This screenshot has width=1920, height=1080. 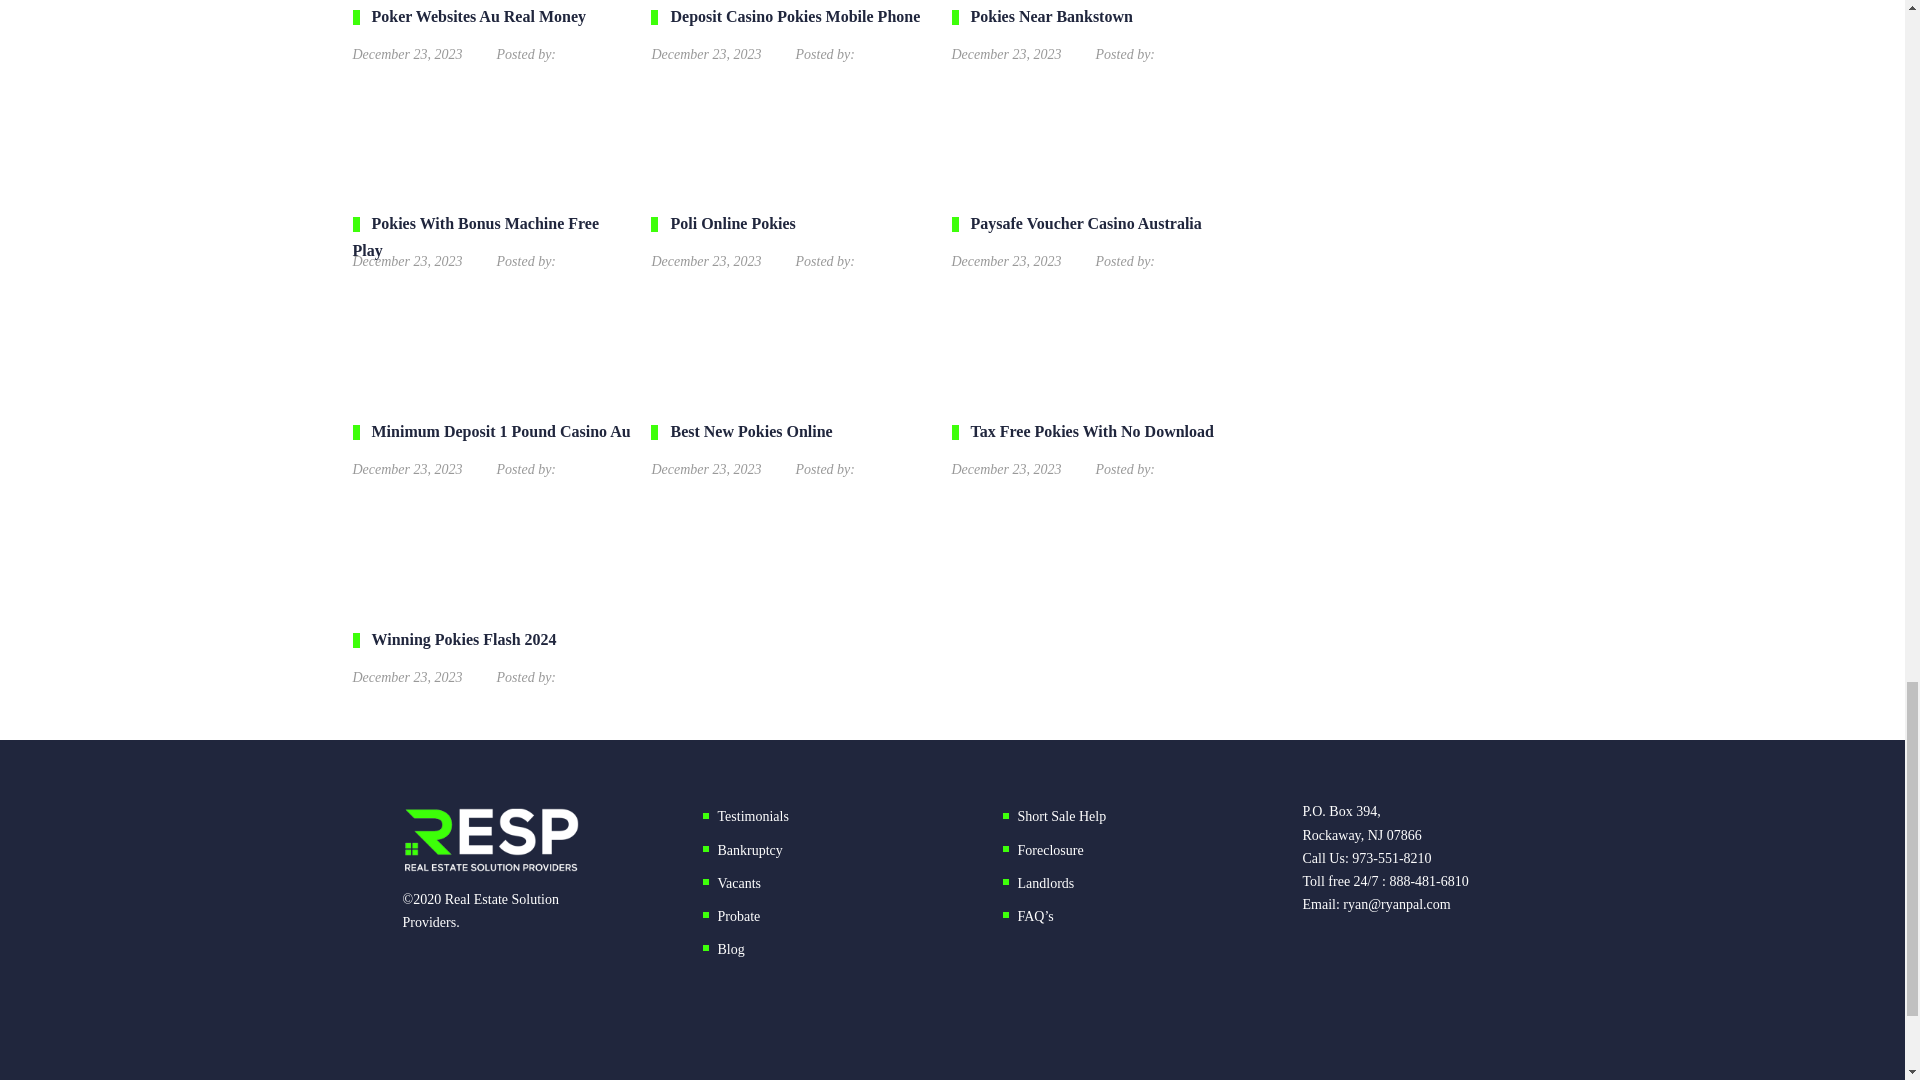 I want to click on Minimum Deposit 1 Pound Casino Au, so click(x=491, y=448).